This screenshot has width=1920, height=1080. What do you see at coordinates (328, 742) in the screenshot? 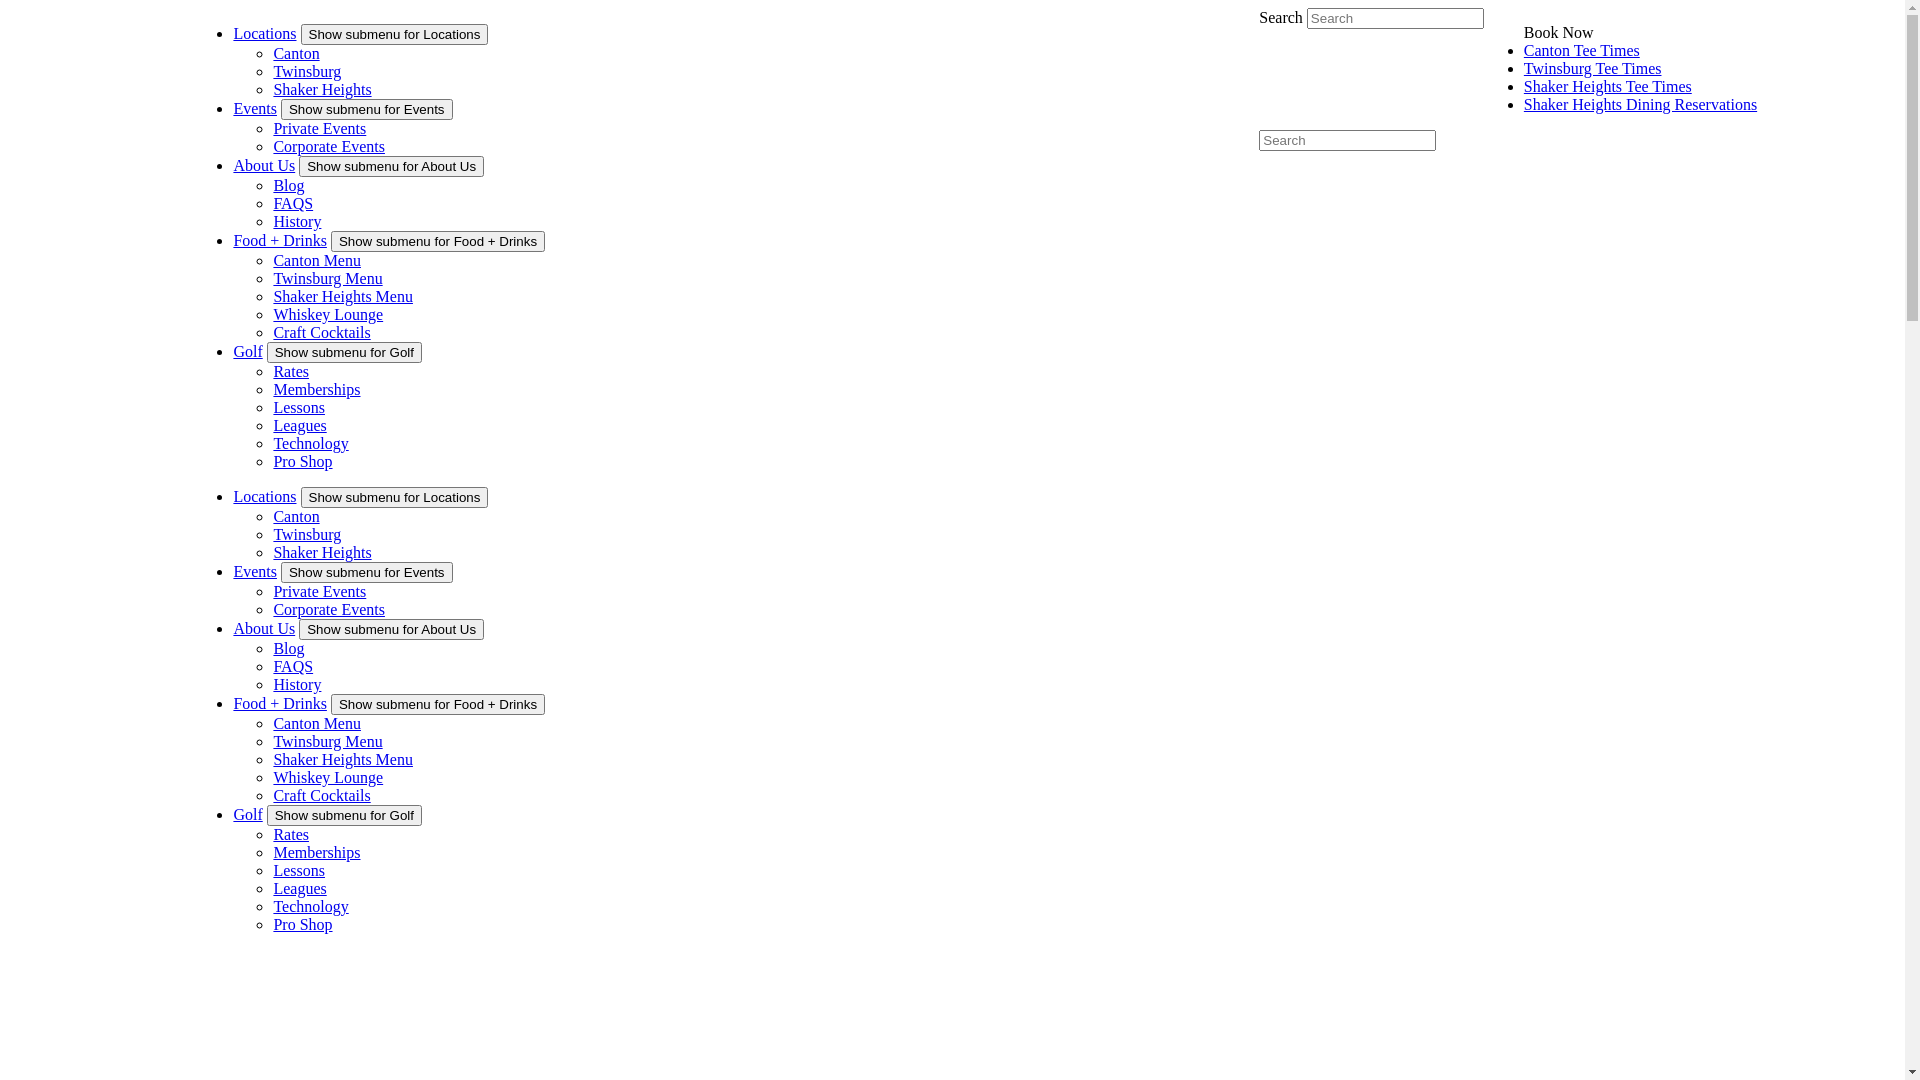
I see `Twinsburg Menu` at bounding box center [328, 742].